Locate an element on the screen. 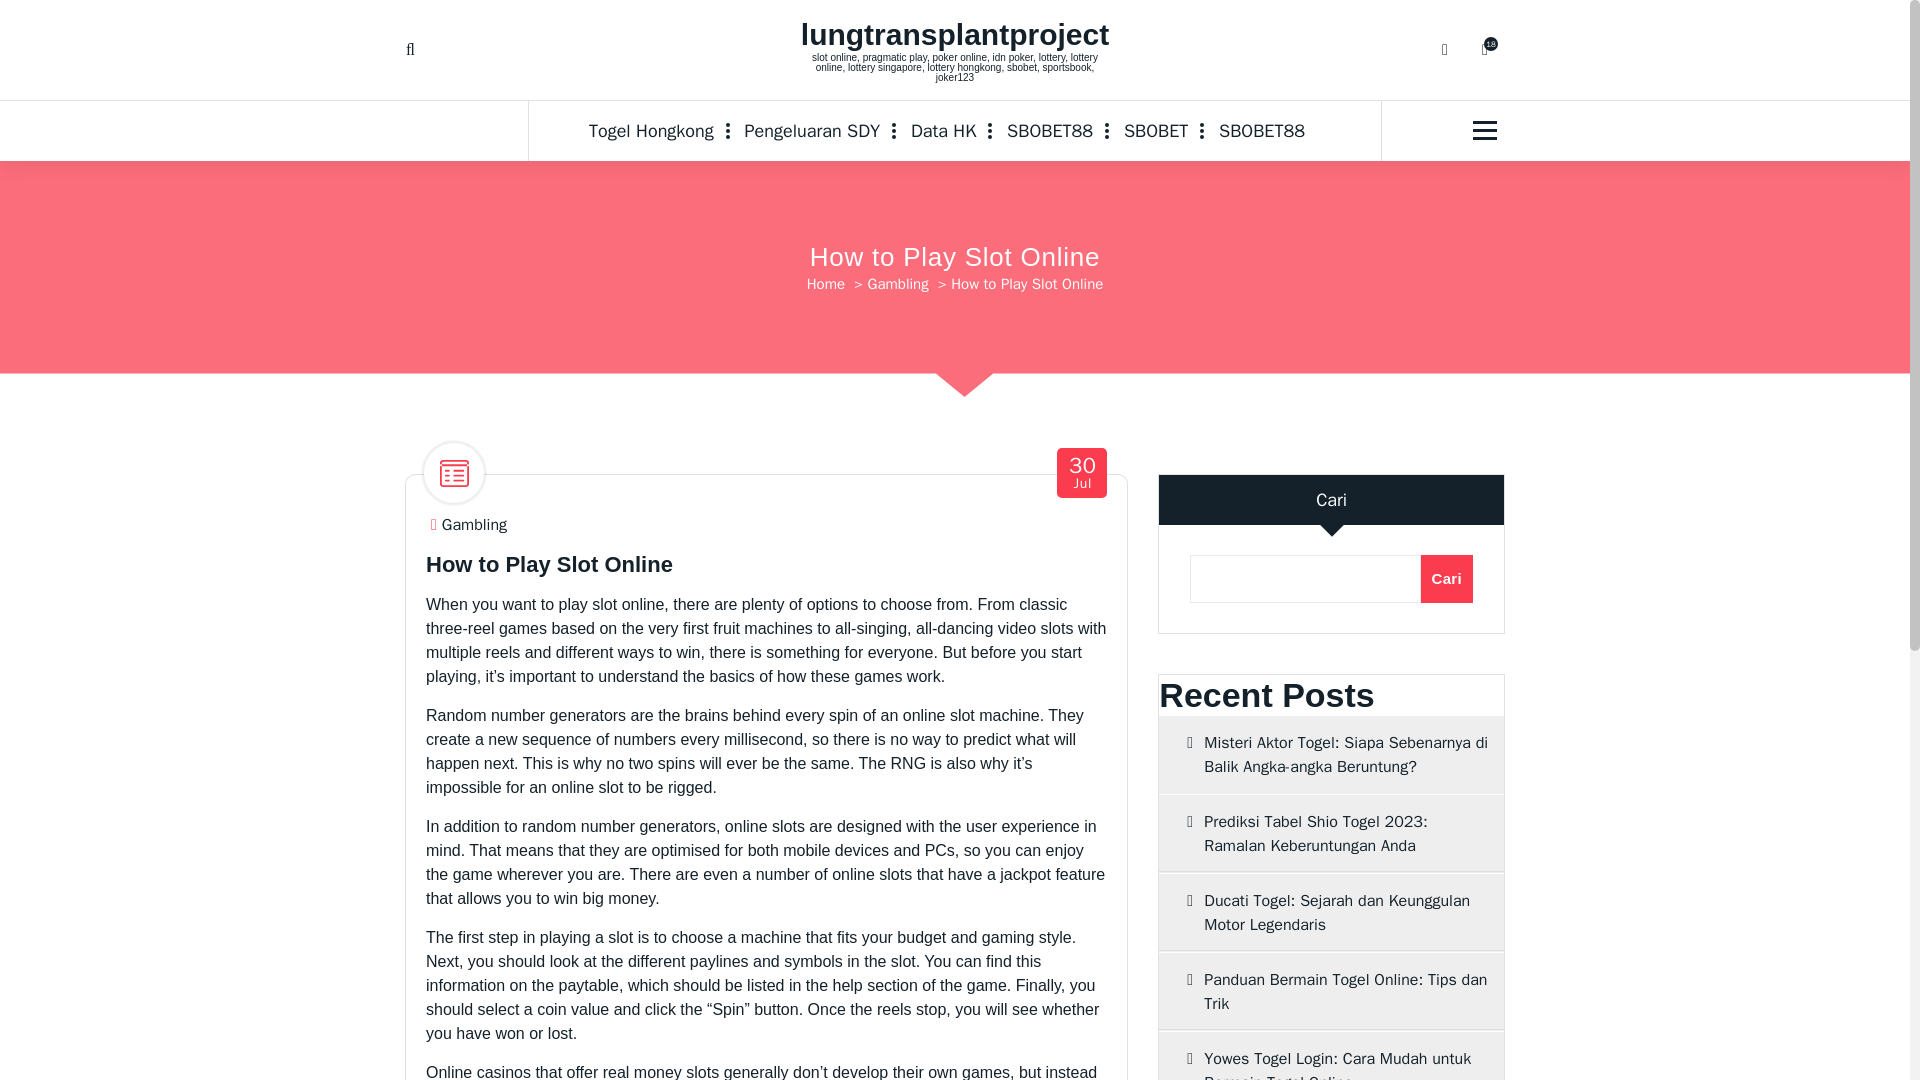 The width and height of the screenshot is (1920, 1080). Ducati Togel: Sejarah dan Keunggulan Motor Legendaris is located at coordinates (954, 34).